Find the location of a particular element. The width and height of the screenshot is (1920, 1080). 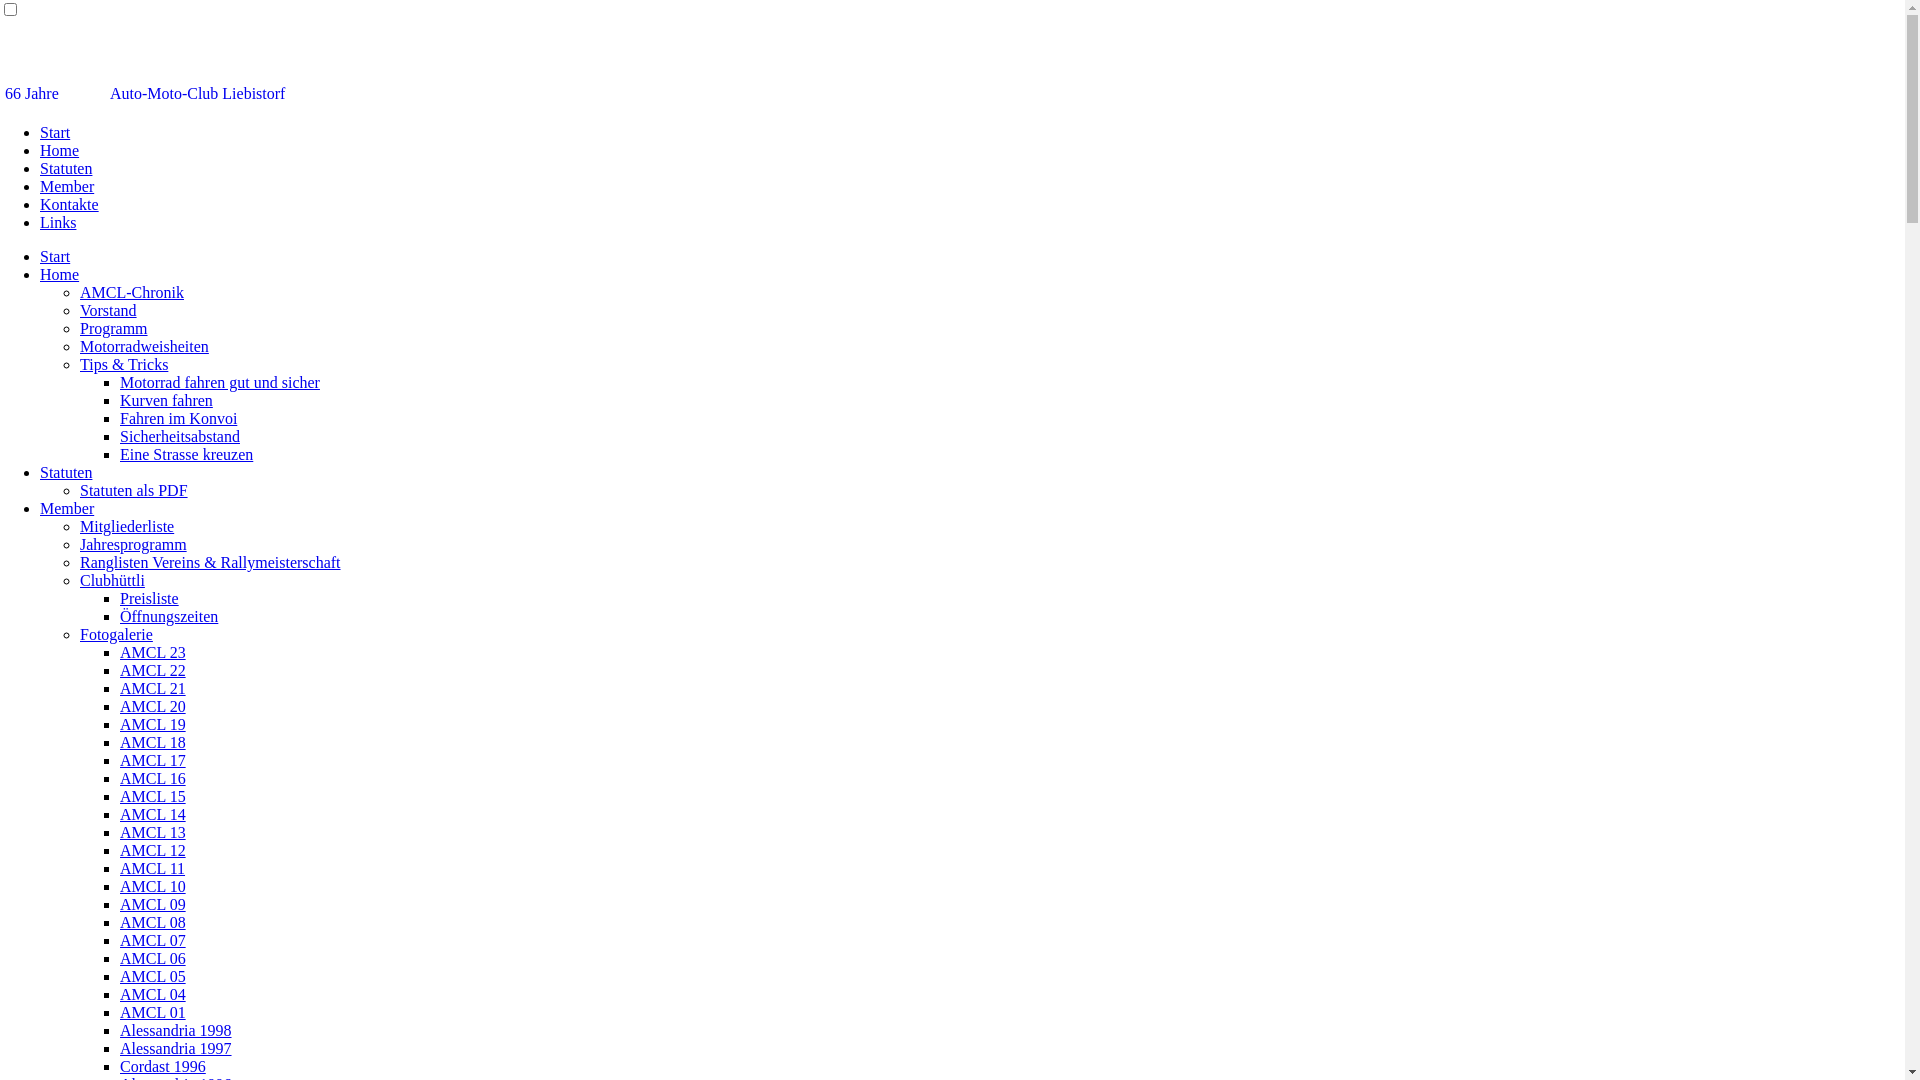

Member is located at coordinates (67, 186).